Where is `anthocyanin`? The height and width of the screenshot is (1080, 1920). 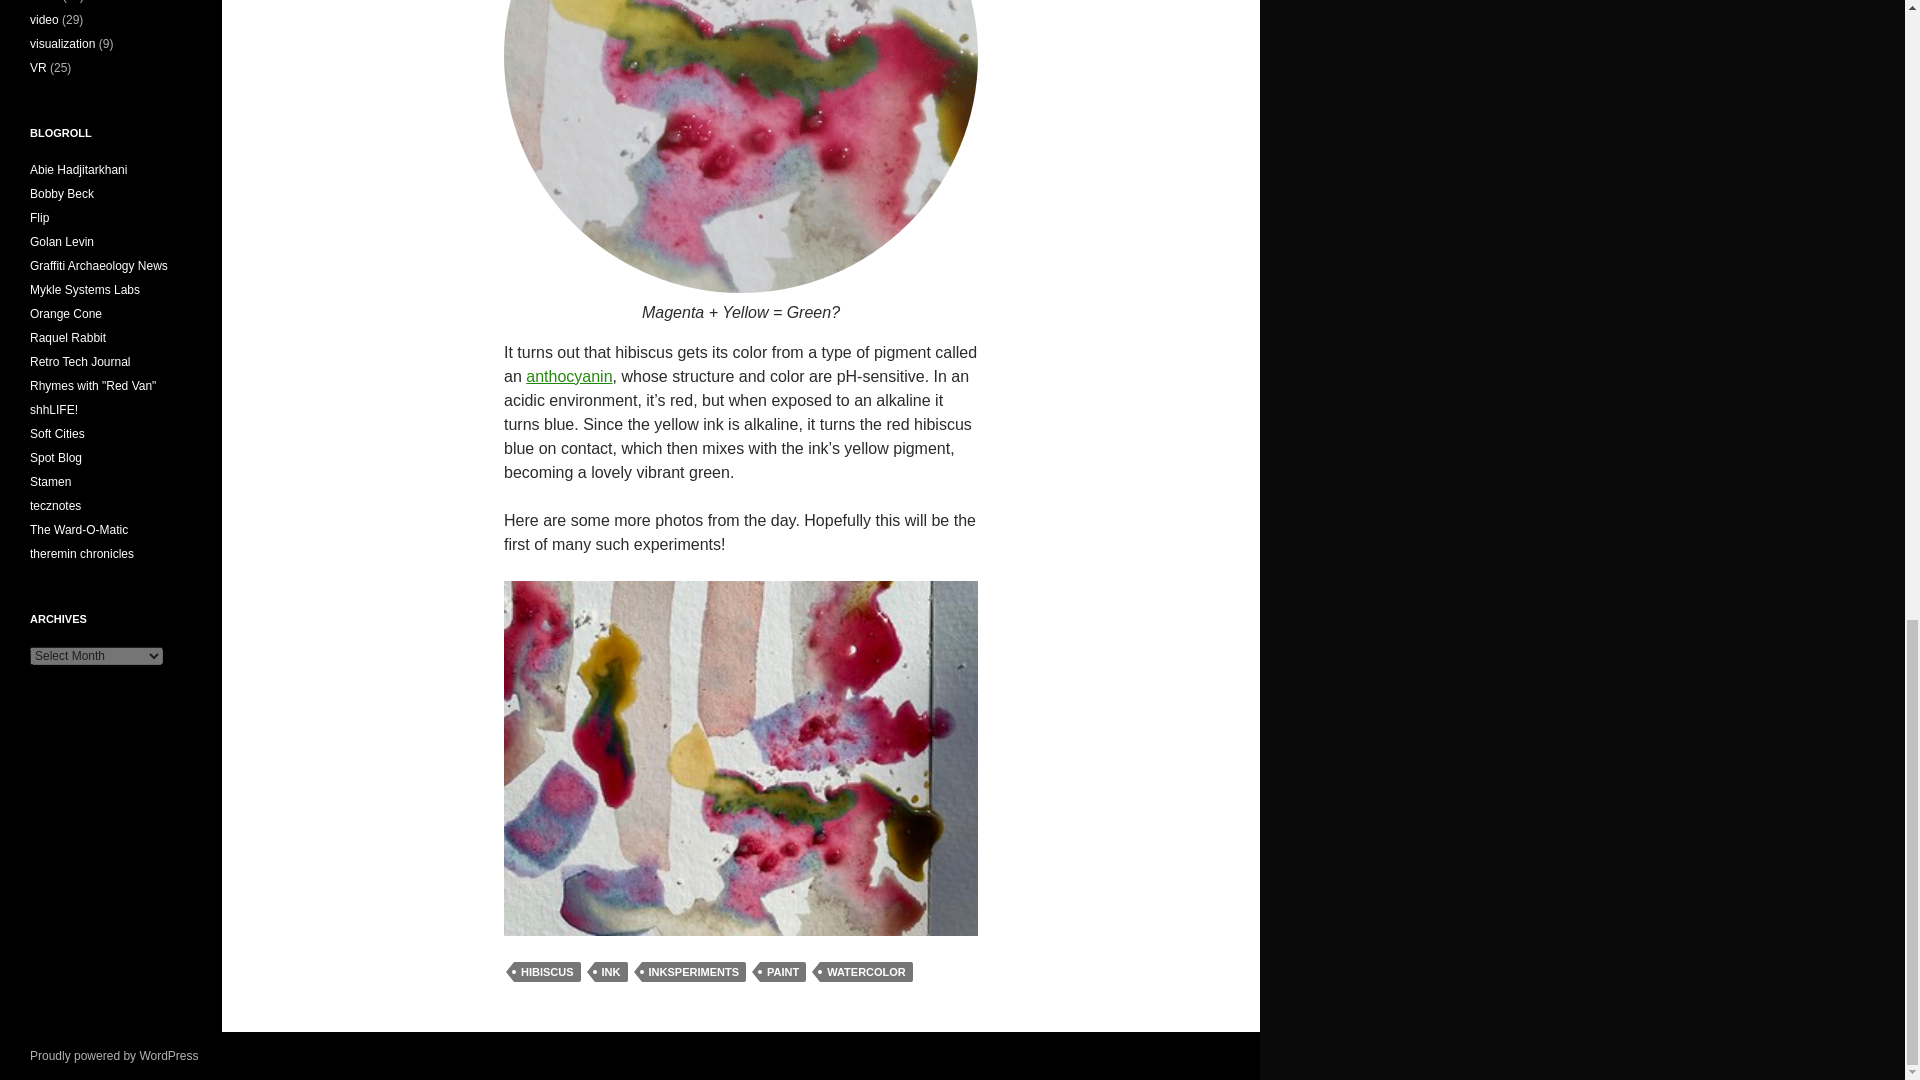
anthocyanin is located at coordinates (569, 376).